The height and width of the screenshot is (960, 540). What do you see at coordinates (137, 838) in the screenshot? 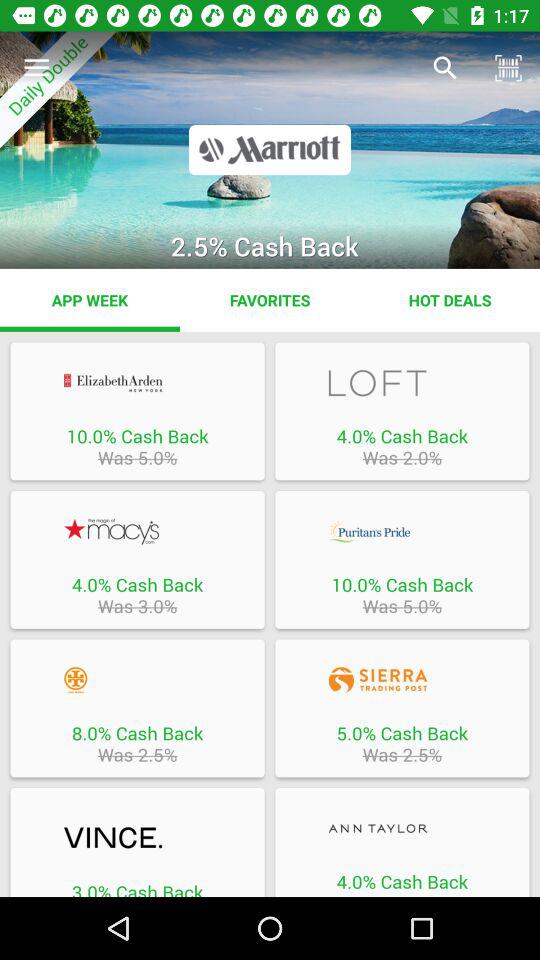
I see `selection option` at bounding box center [137, 838].